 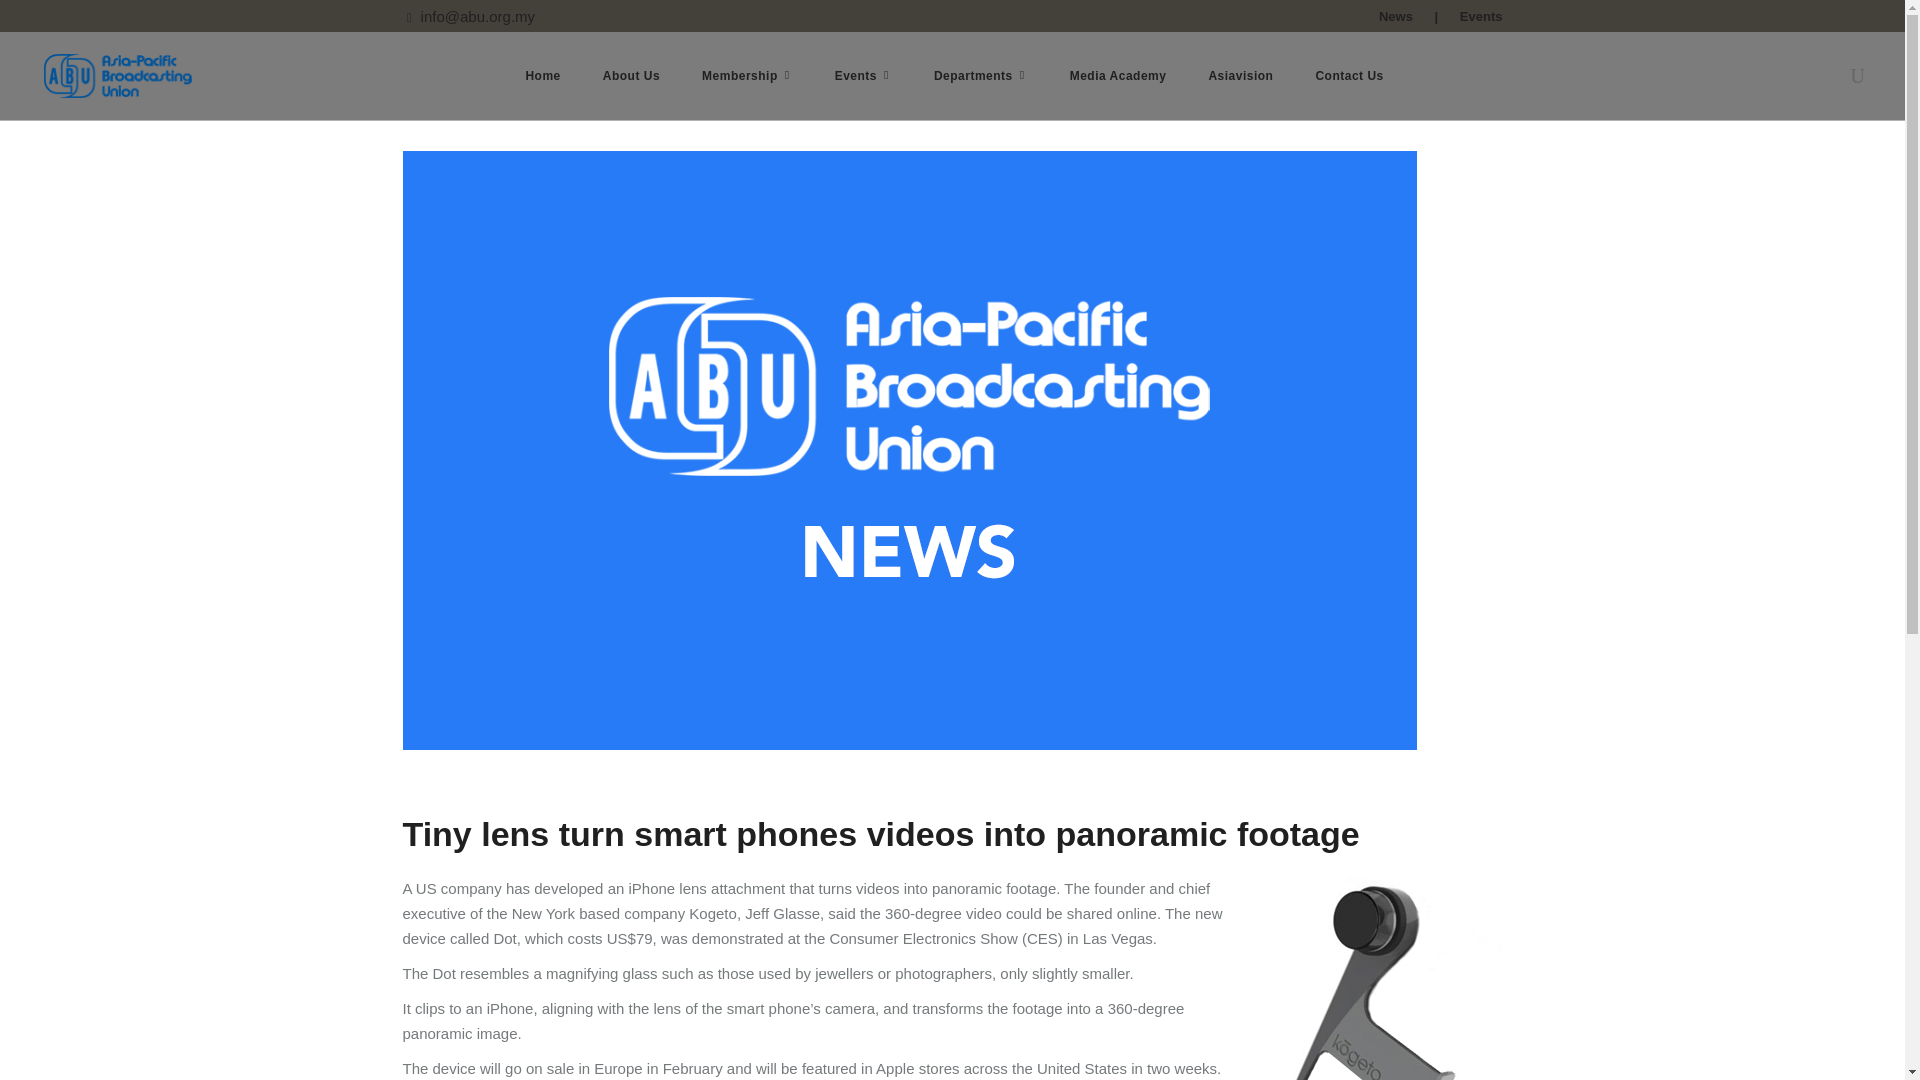 I want to click on About Us, so click(x=631, y=76).